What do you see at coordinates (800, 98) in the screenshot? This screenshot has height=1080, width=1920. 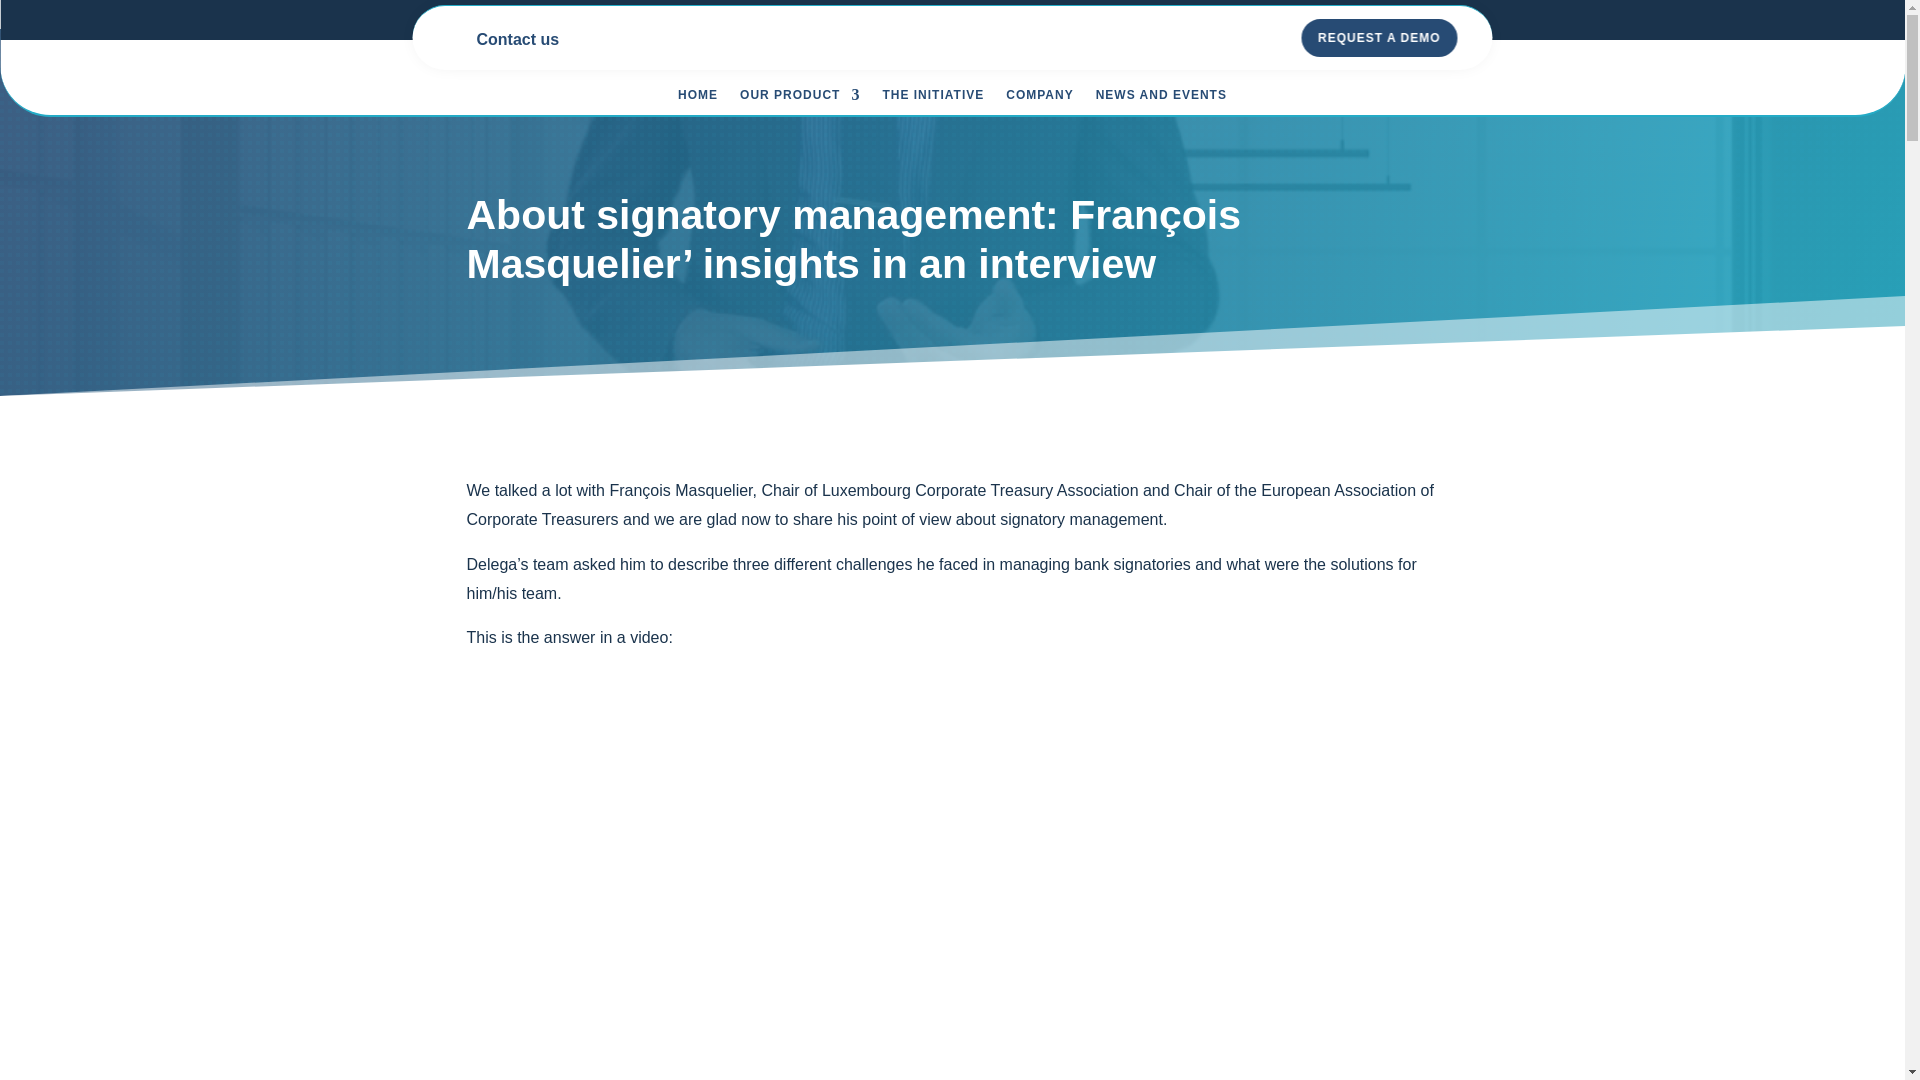 I see `OUR PRODUCT` at bounding box center [800, 98].